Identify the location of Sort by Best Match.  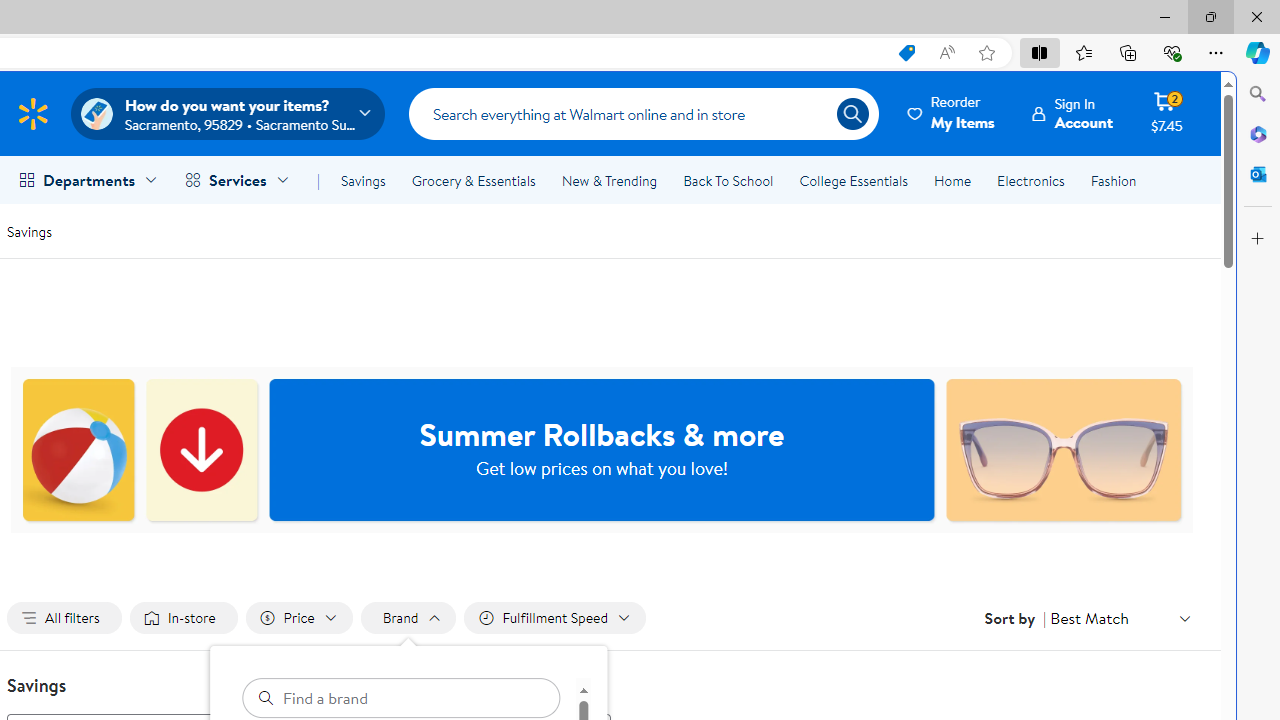
(1120, 618).